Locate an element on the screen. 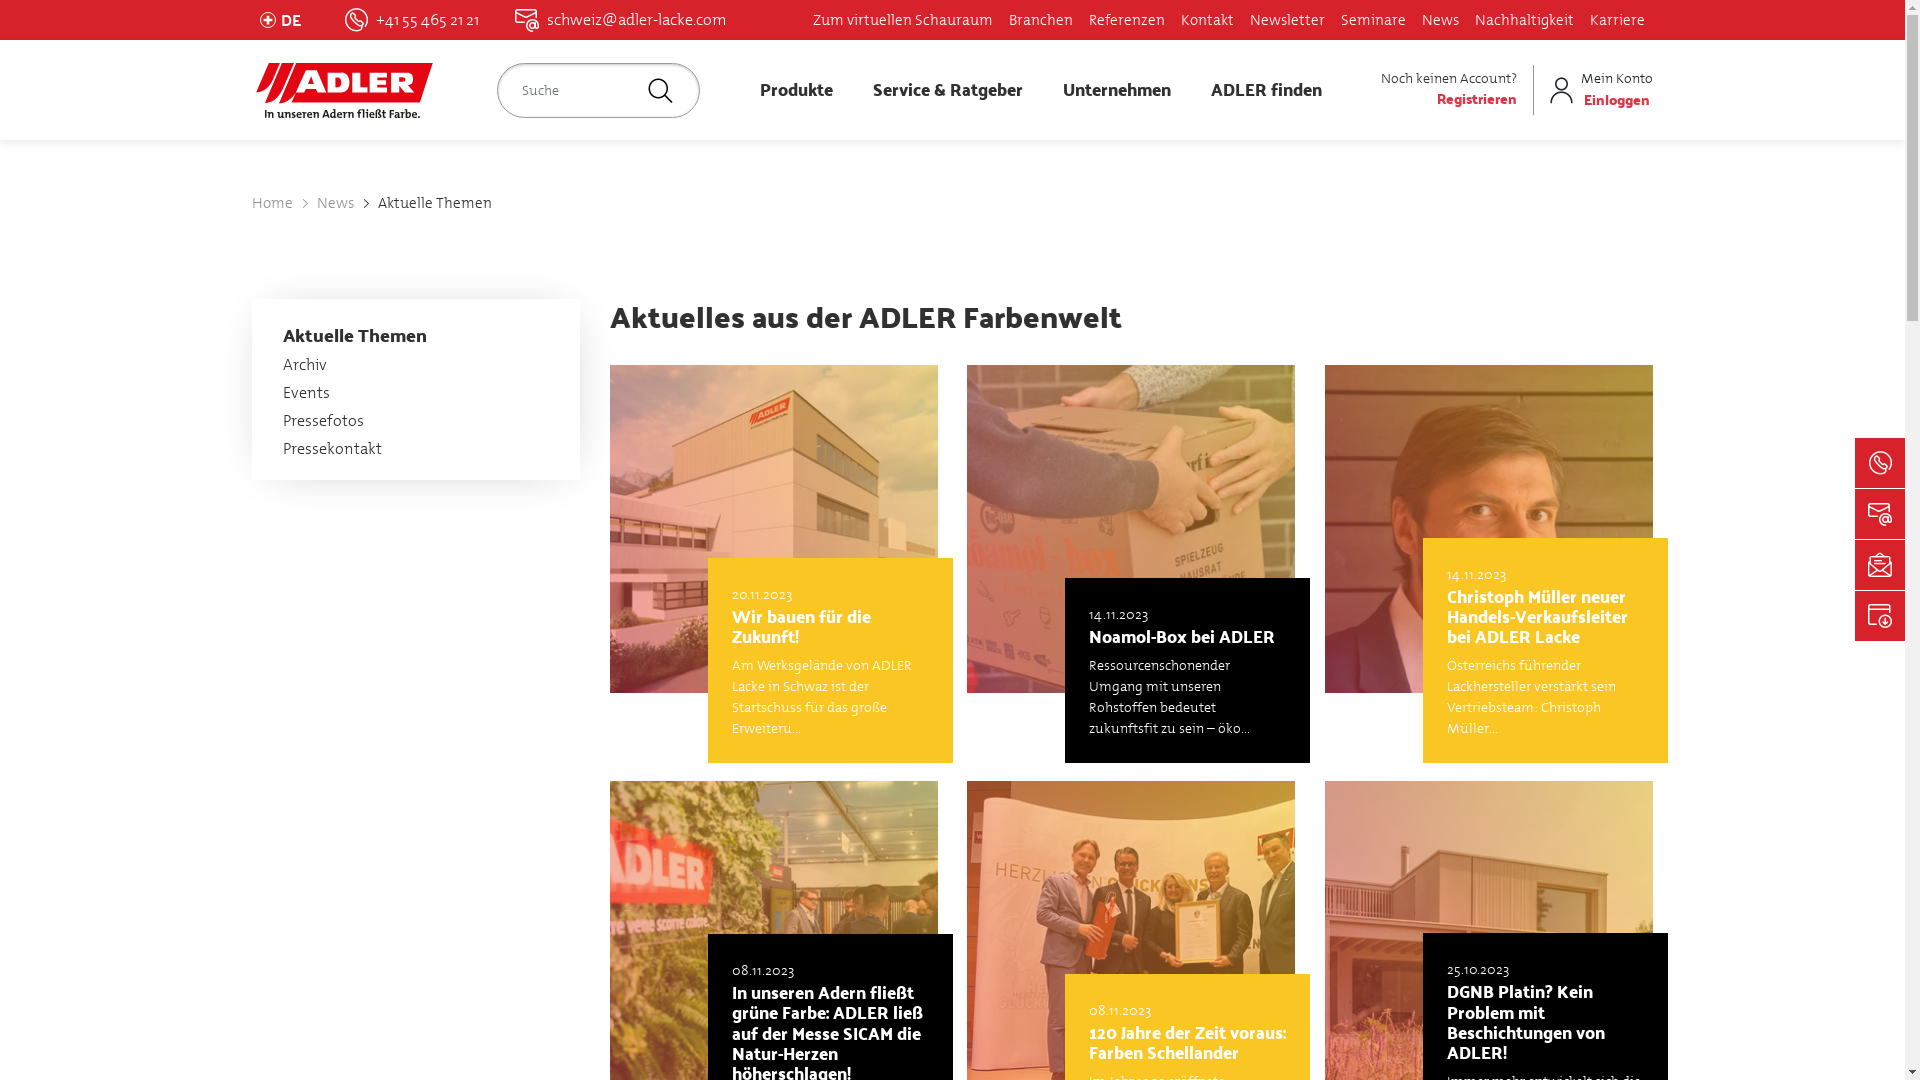  Unternehmen is located at coordinates (1116, 90).